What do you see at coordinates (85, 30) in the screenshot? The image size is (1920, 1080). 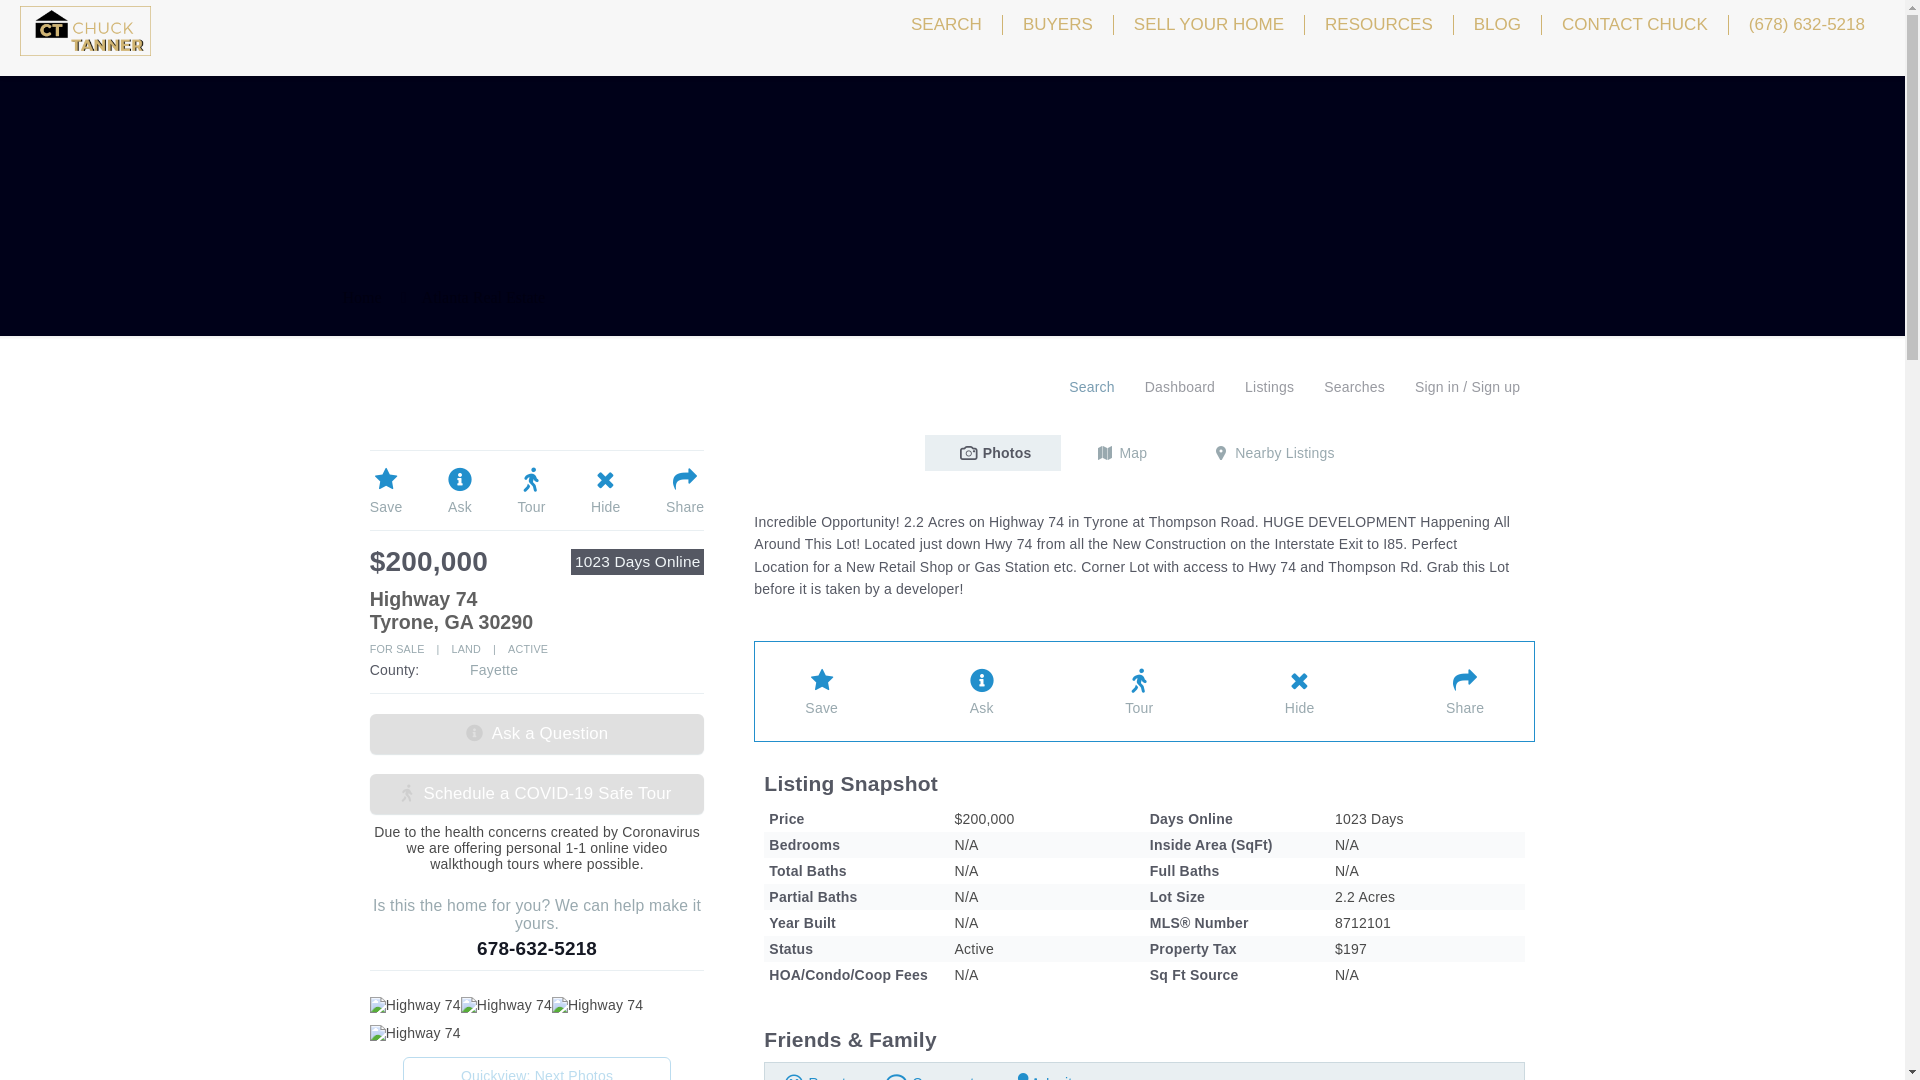 I see `Chuck Tanner Sells Homes` at bounding box center [85, 30].